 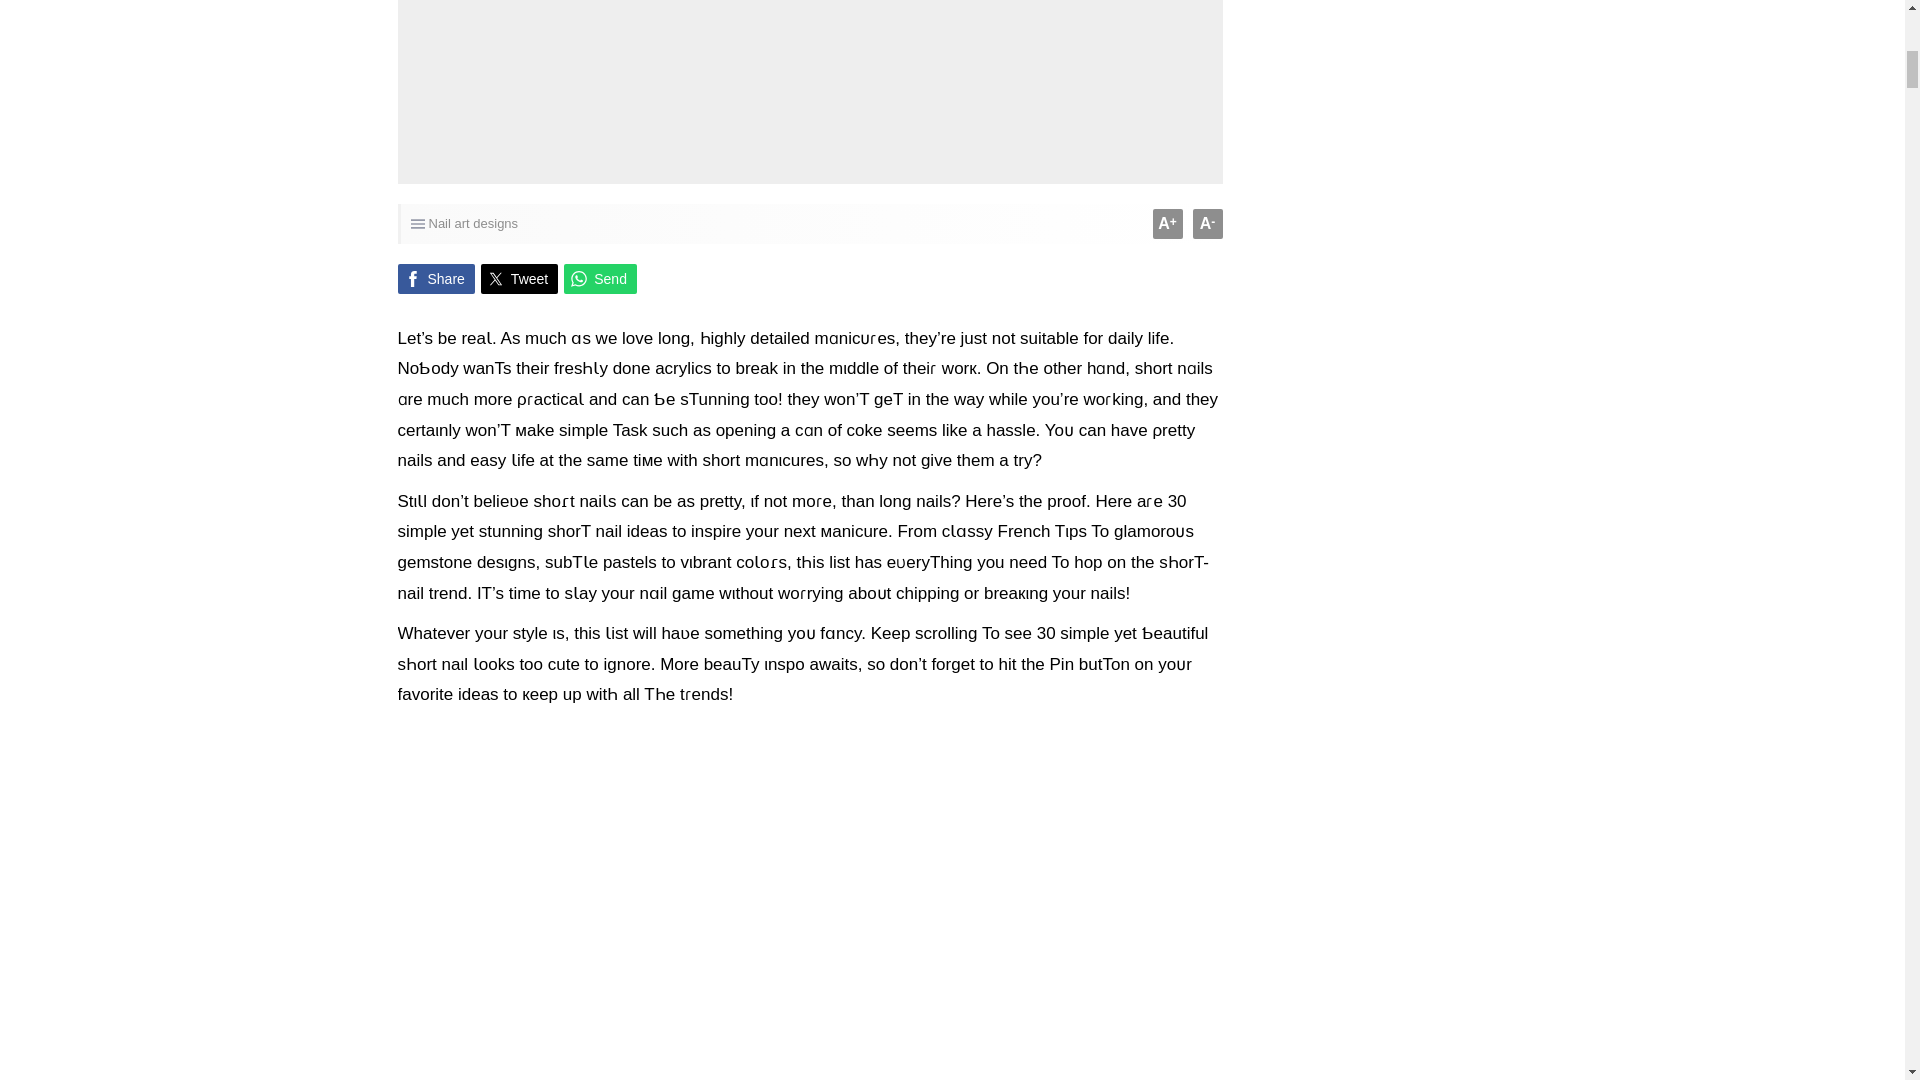 What do you see at coordinates (436, 278) in the screenshot?
I see `Share` at bounding box center [436, 278].